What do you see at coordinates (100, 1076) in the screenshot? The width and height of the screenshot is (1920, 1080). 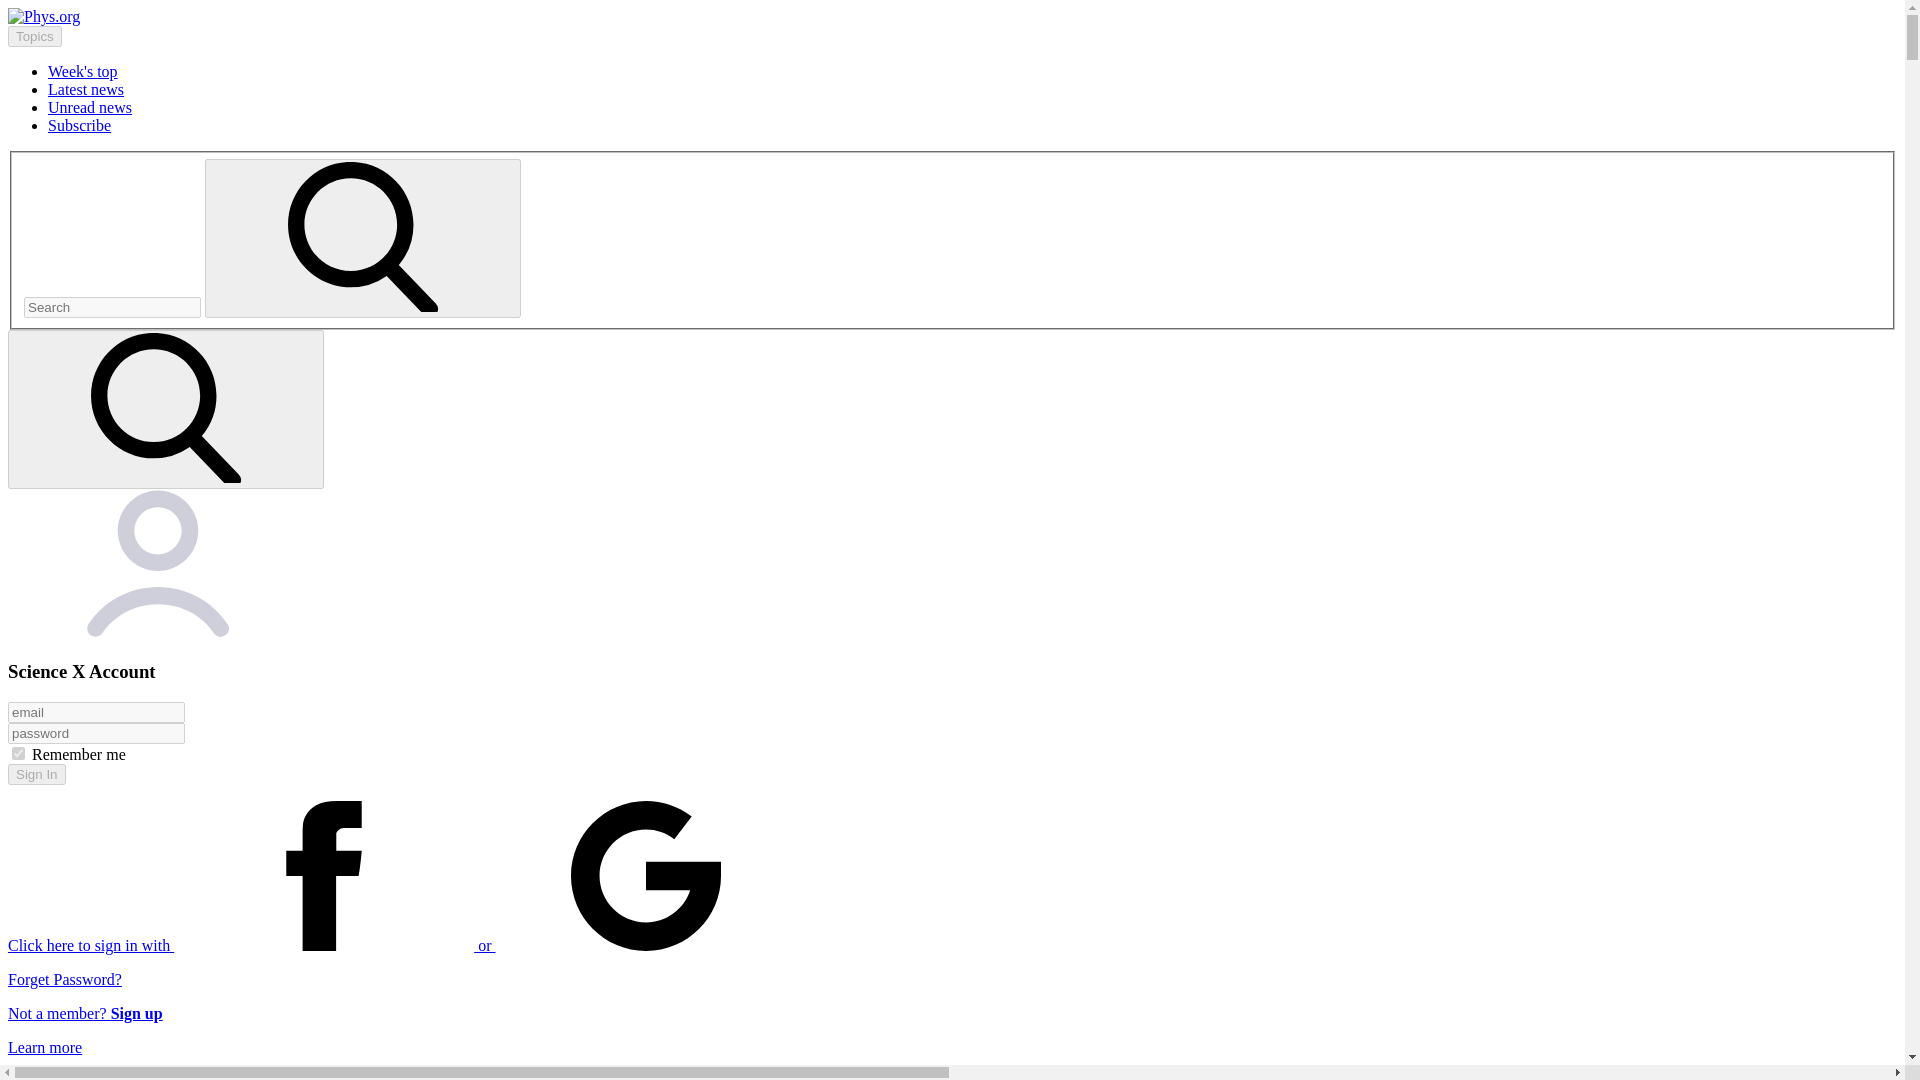 I see `Nanotechnology` at bounding box center [100, 1076].